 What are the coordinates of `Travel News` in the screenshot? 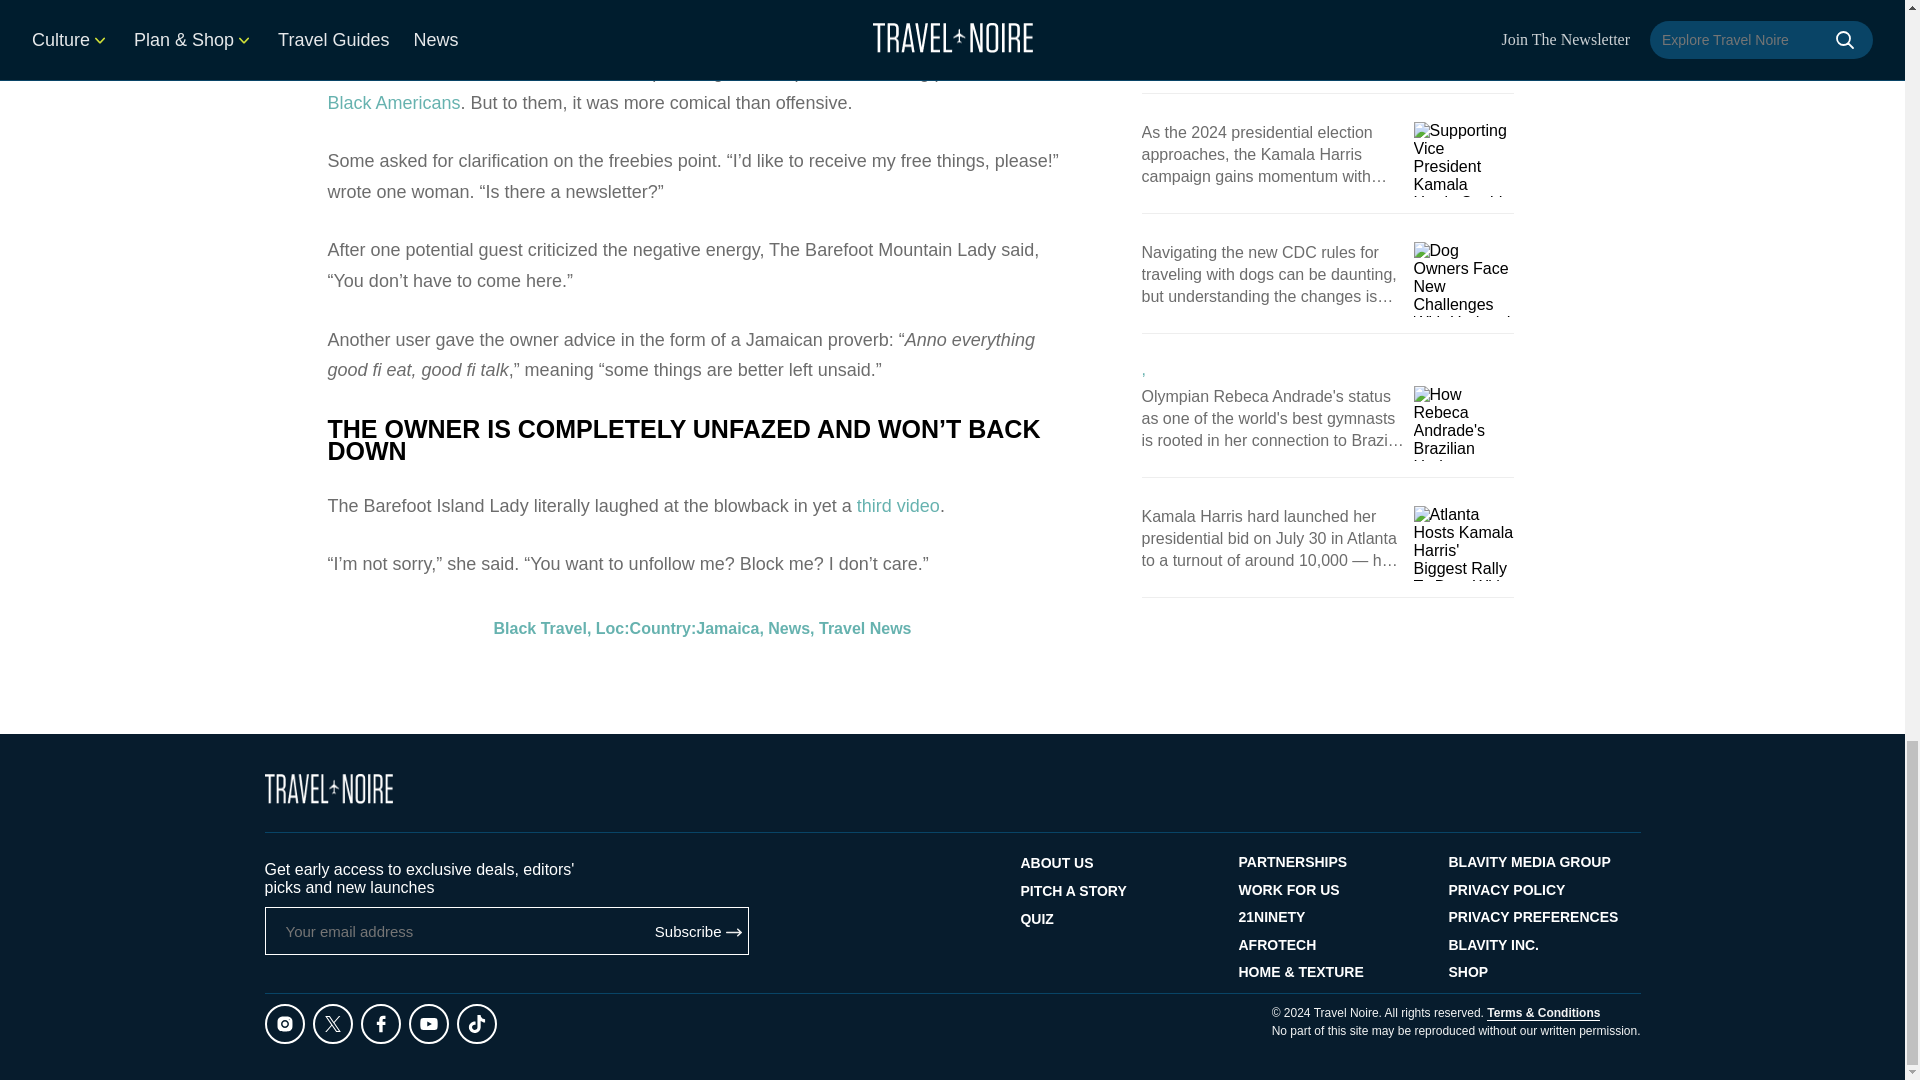 It's located at (866, 124).